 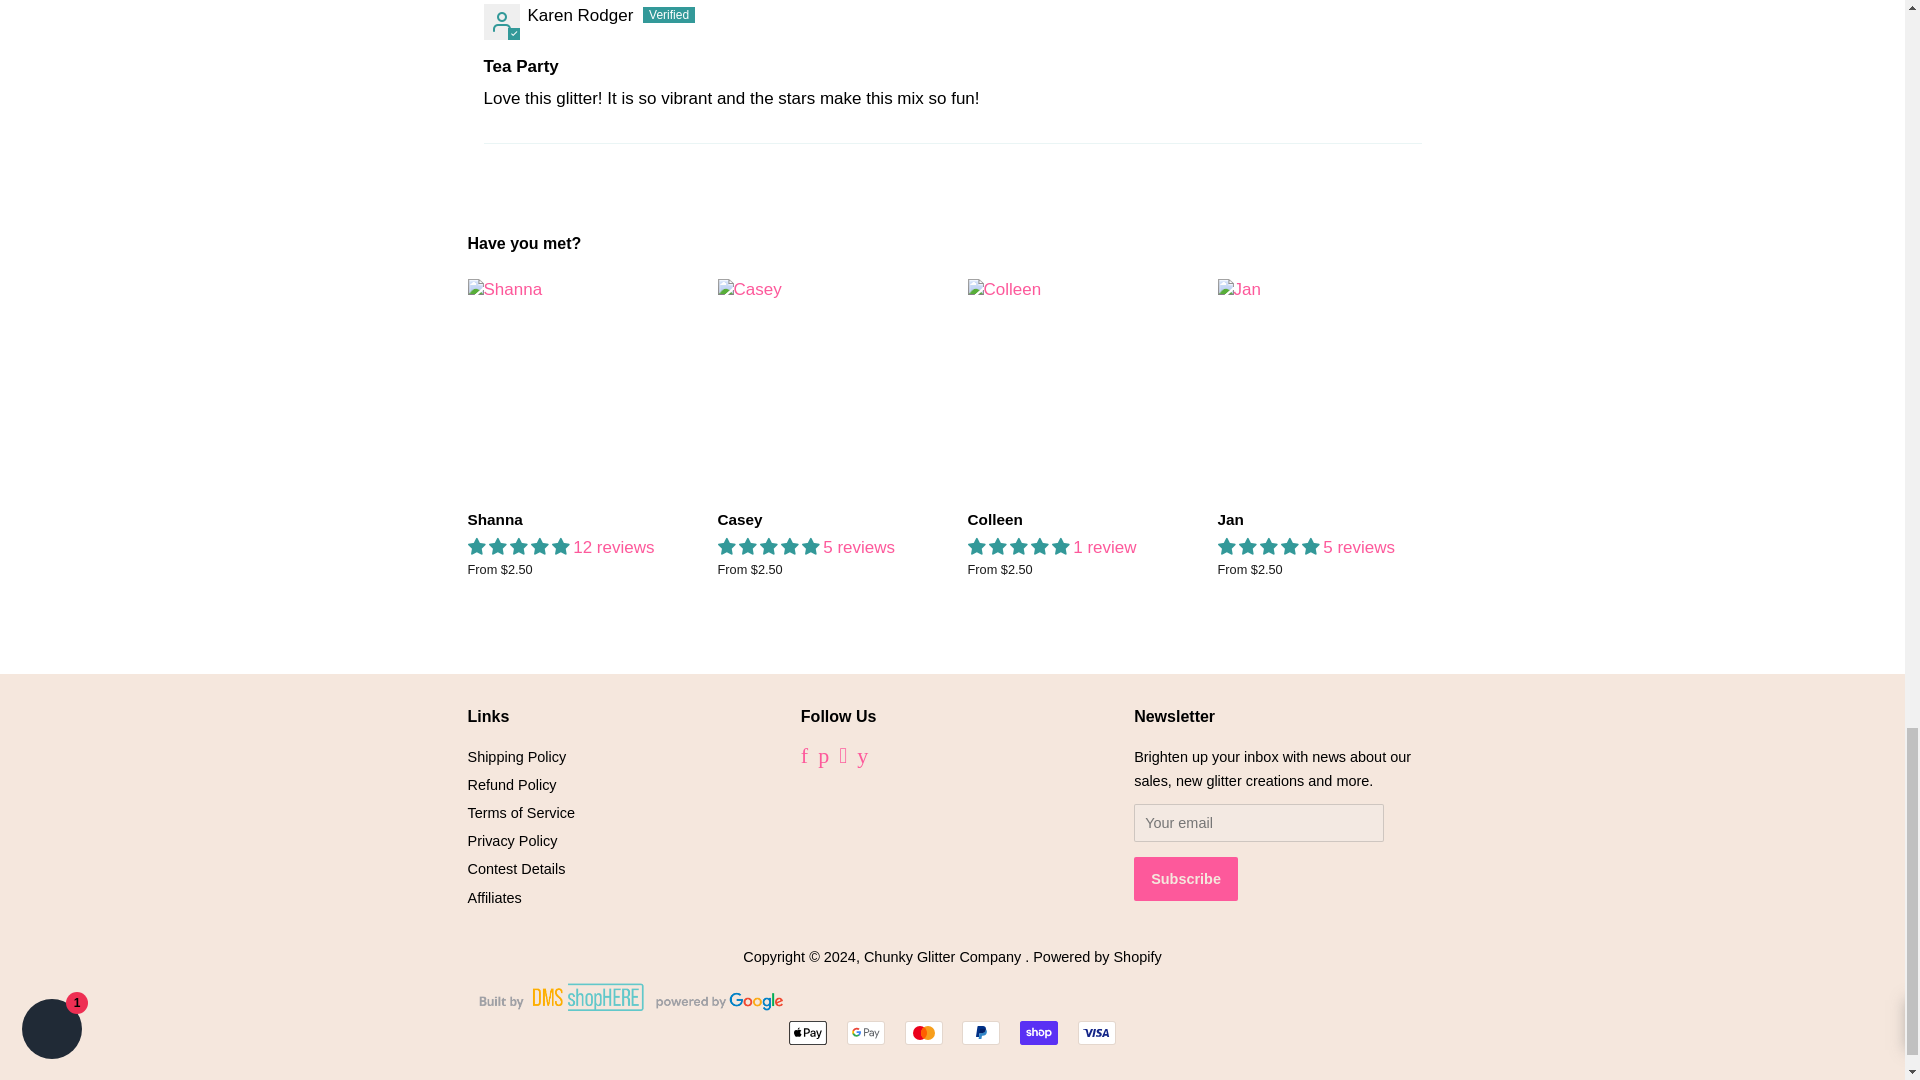 What do you see at coordinates (1038, 1032) in the screenshot?
I see `Shop Pay` at bounding box center [1038, 1032].